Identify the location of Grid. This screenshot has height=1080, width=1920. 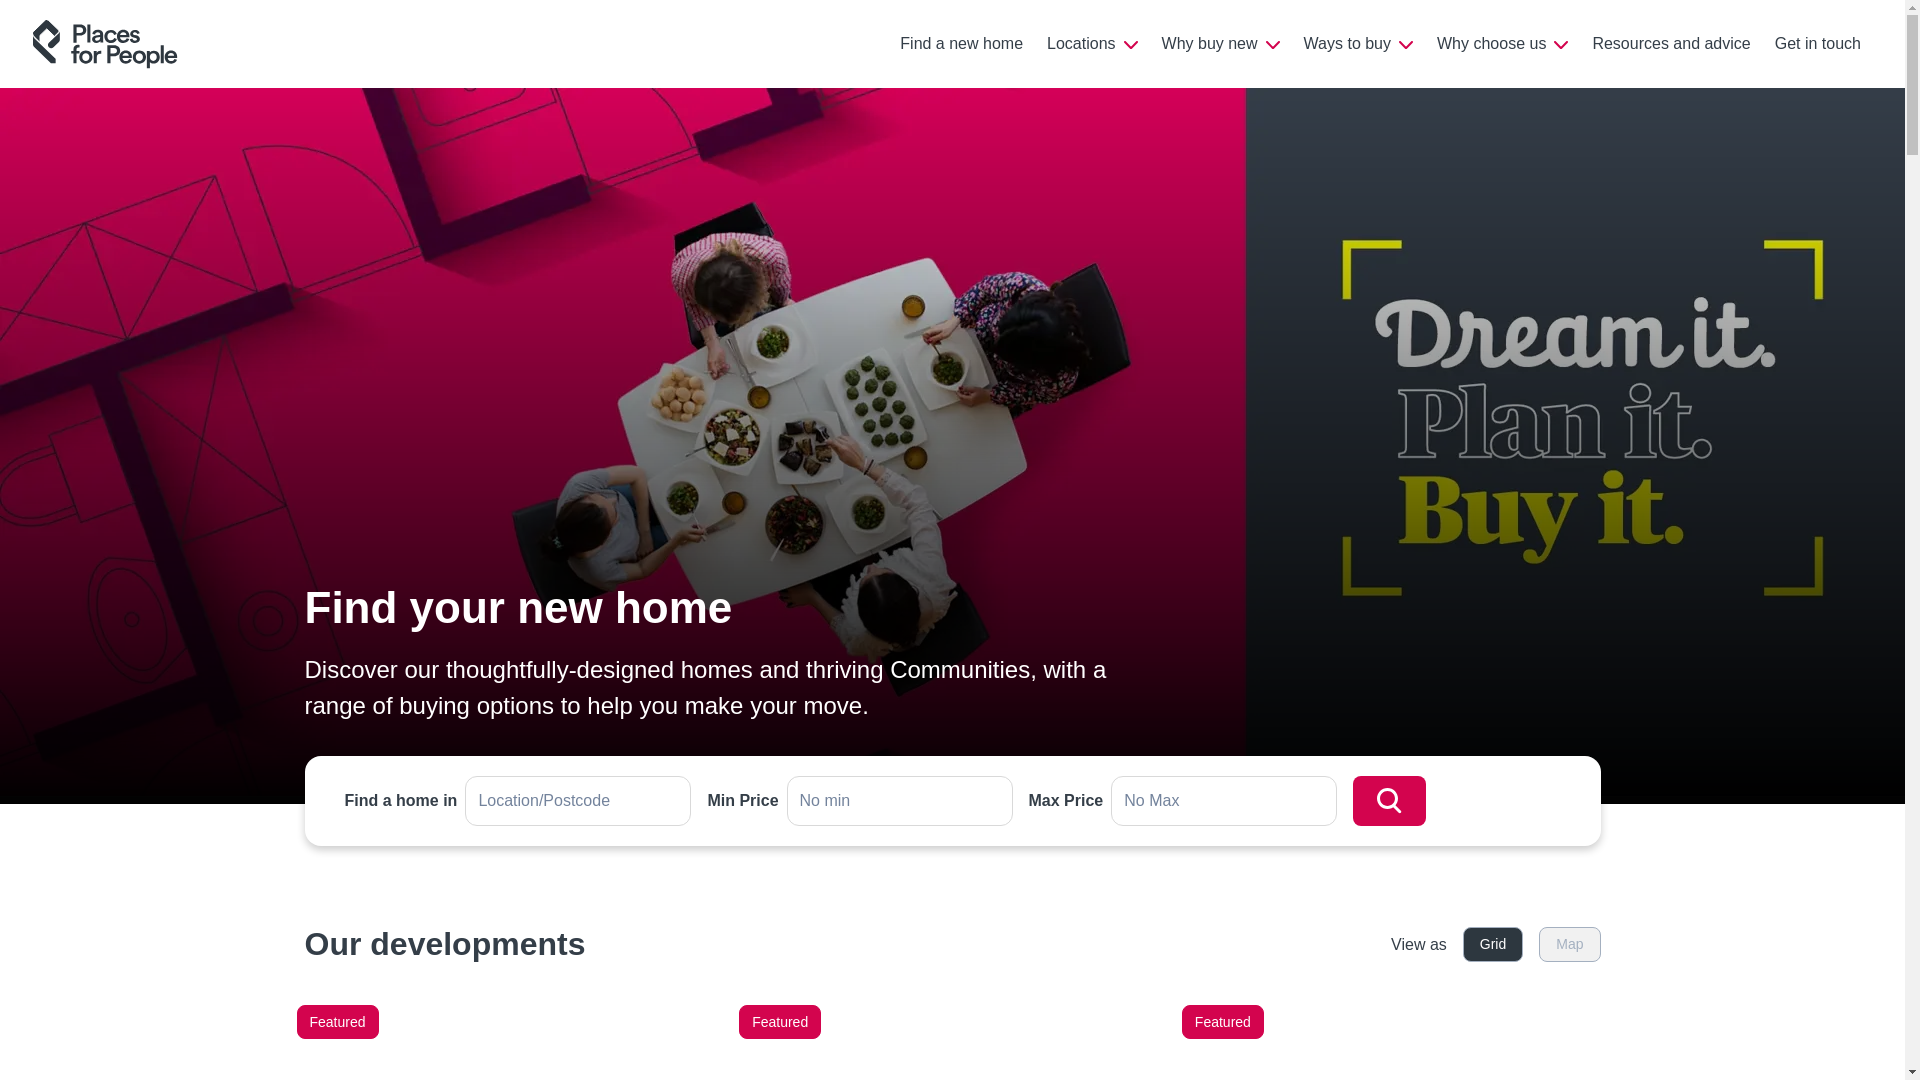
(1492, 944).